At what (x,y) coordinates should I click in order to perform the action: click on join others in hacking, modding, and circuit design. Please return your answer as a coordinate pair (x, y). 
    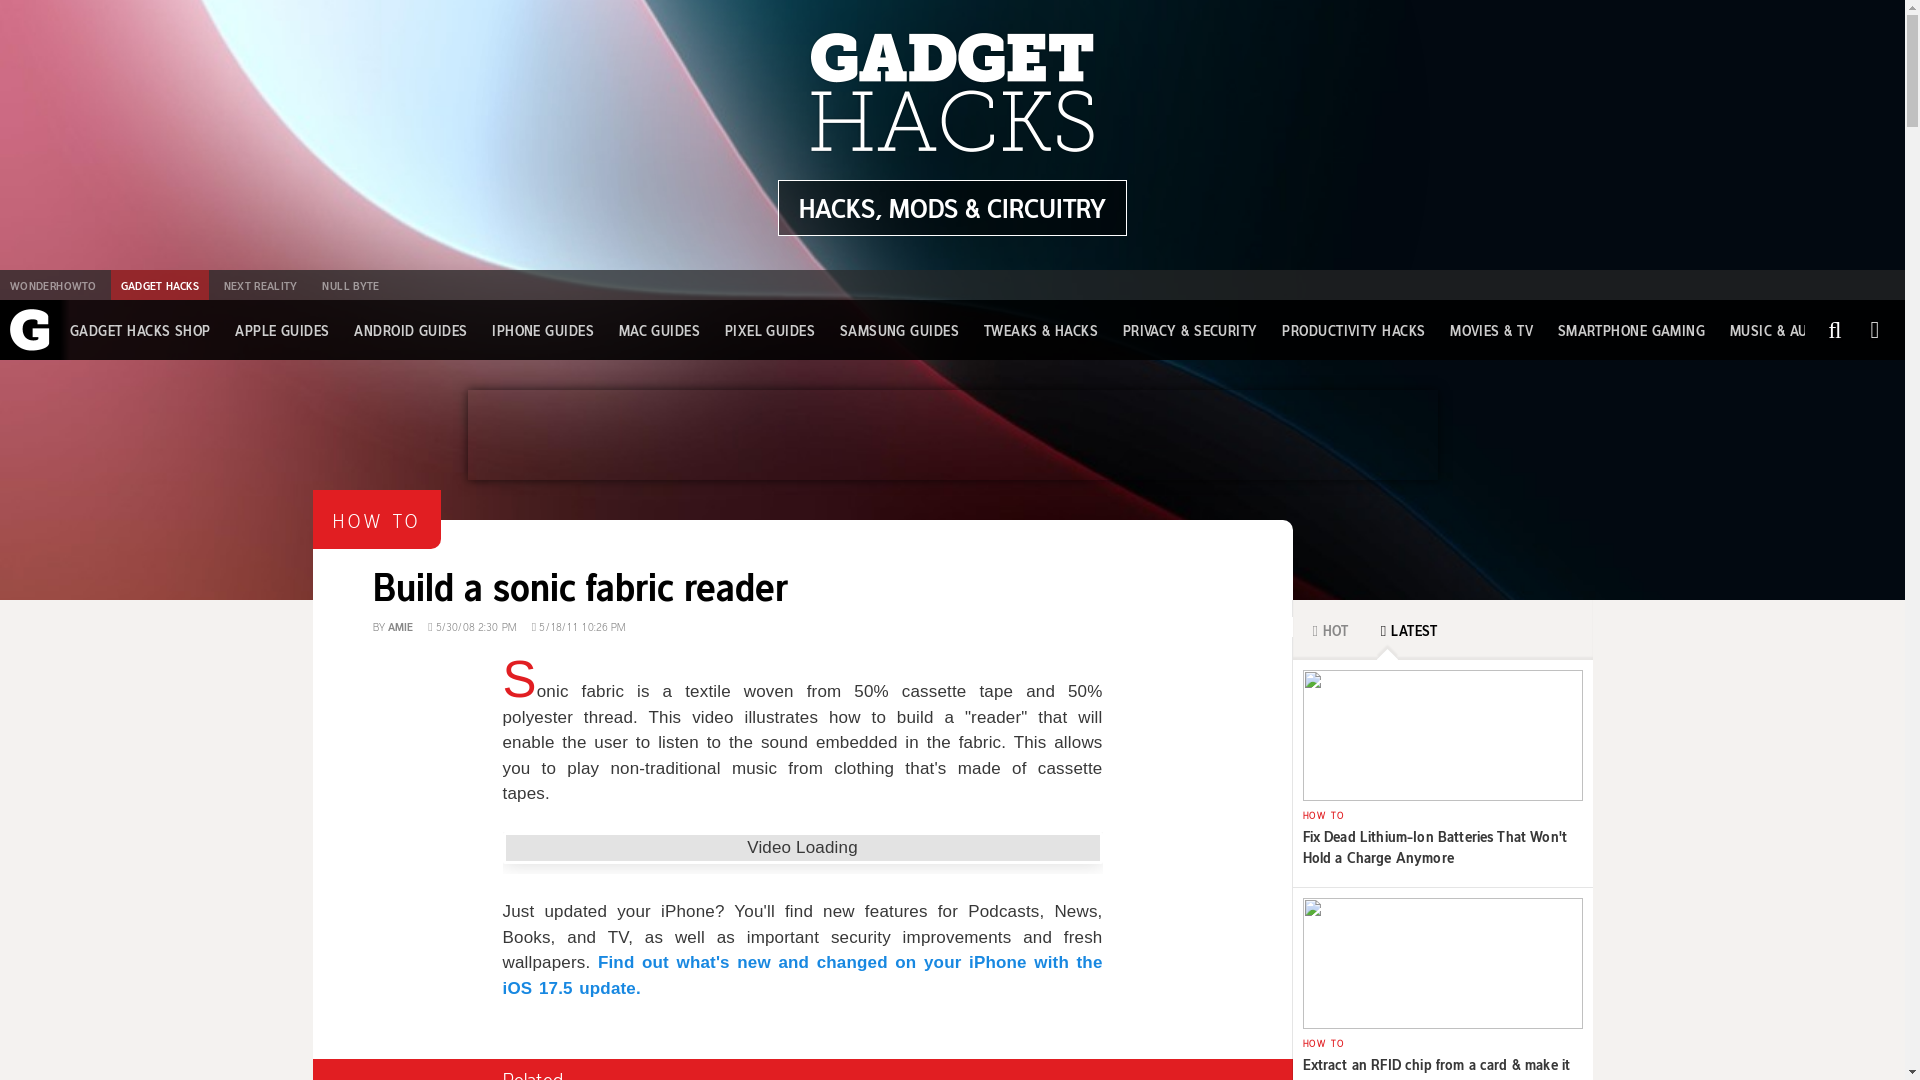
    Looking at the image, I should click on (410, 330).